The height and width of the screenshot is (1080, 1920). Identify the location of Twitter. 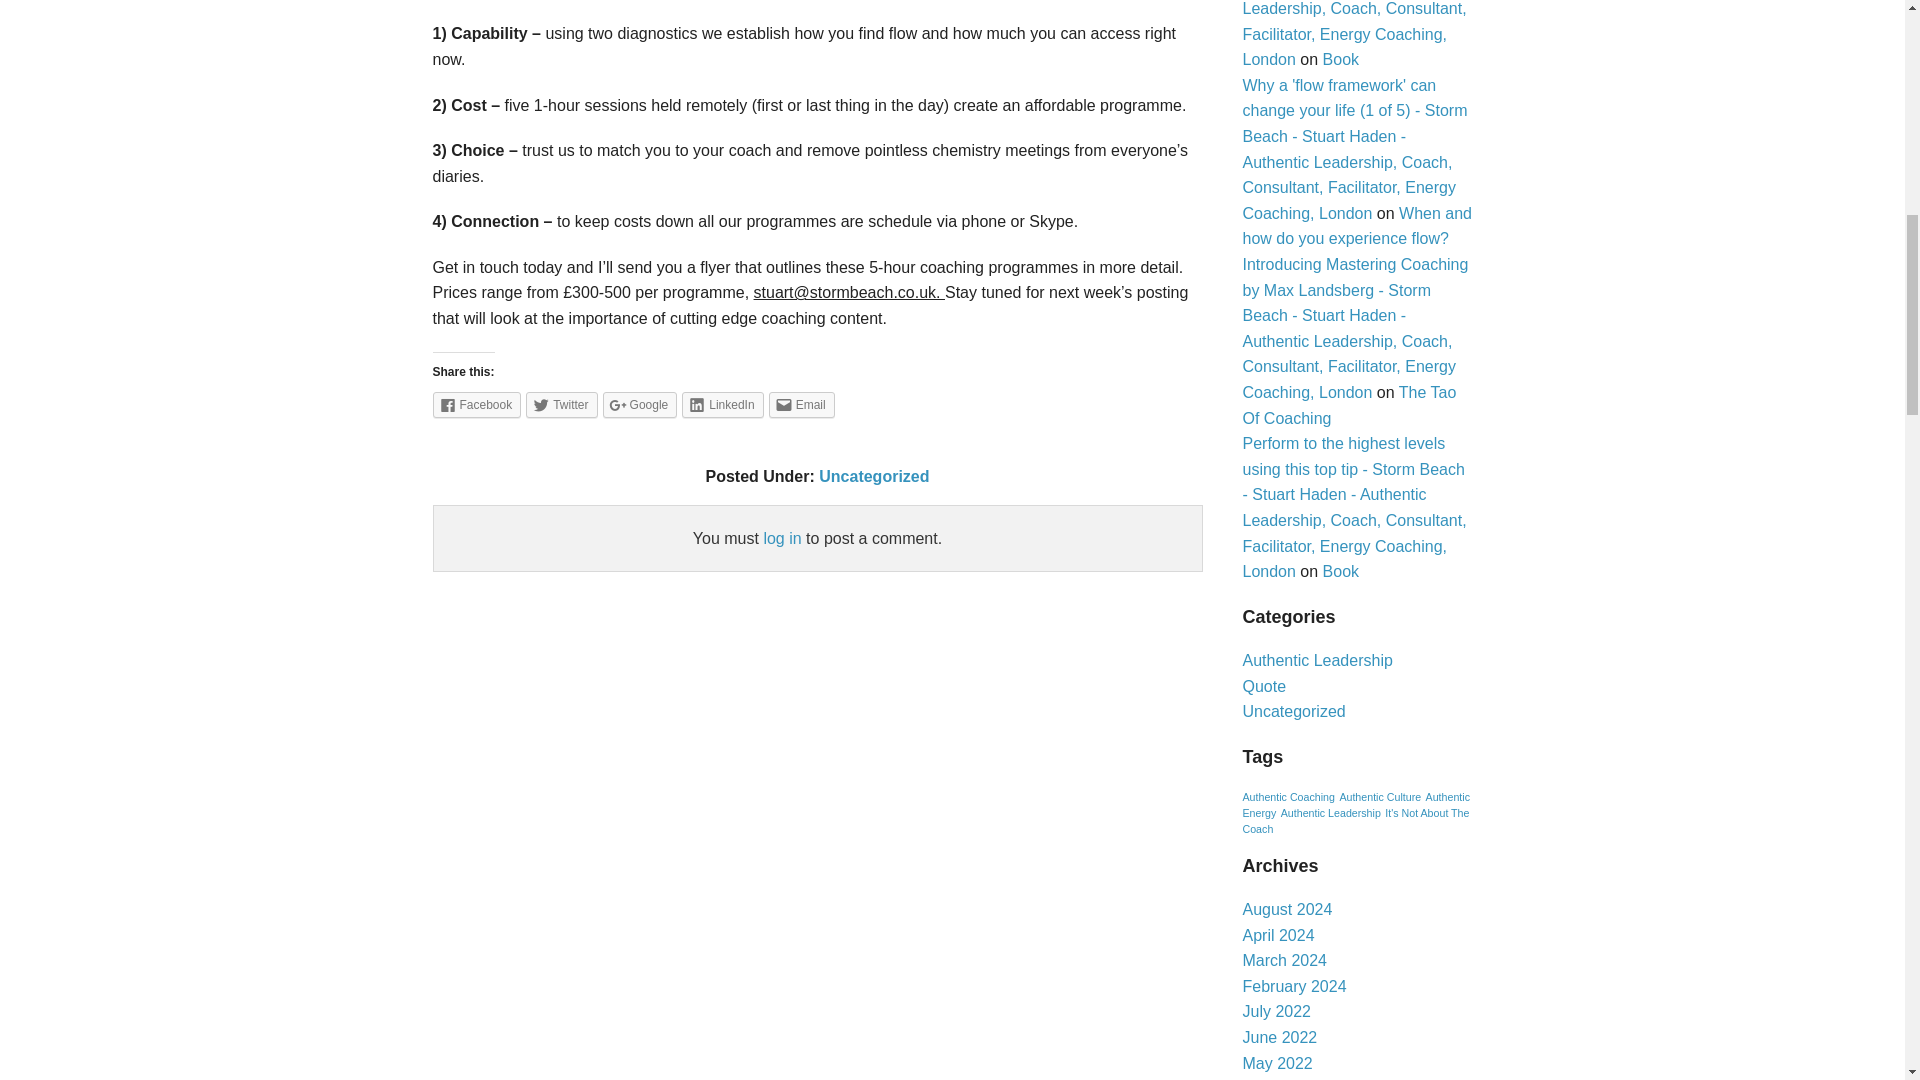
(562, 404).